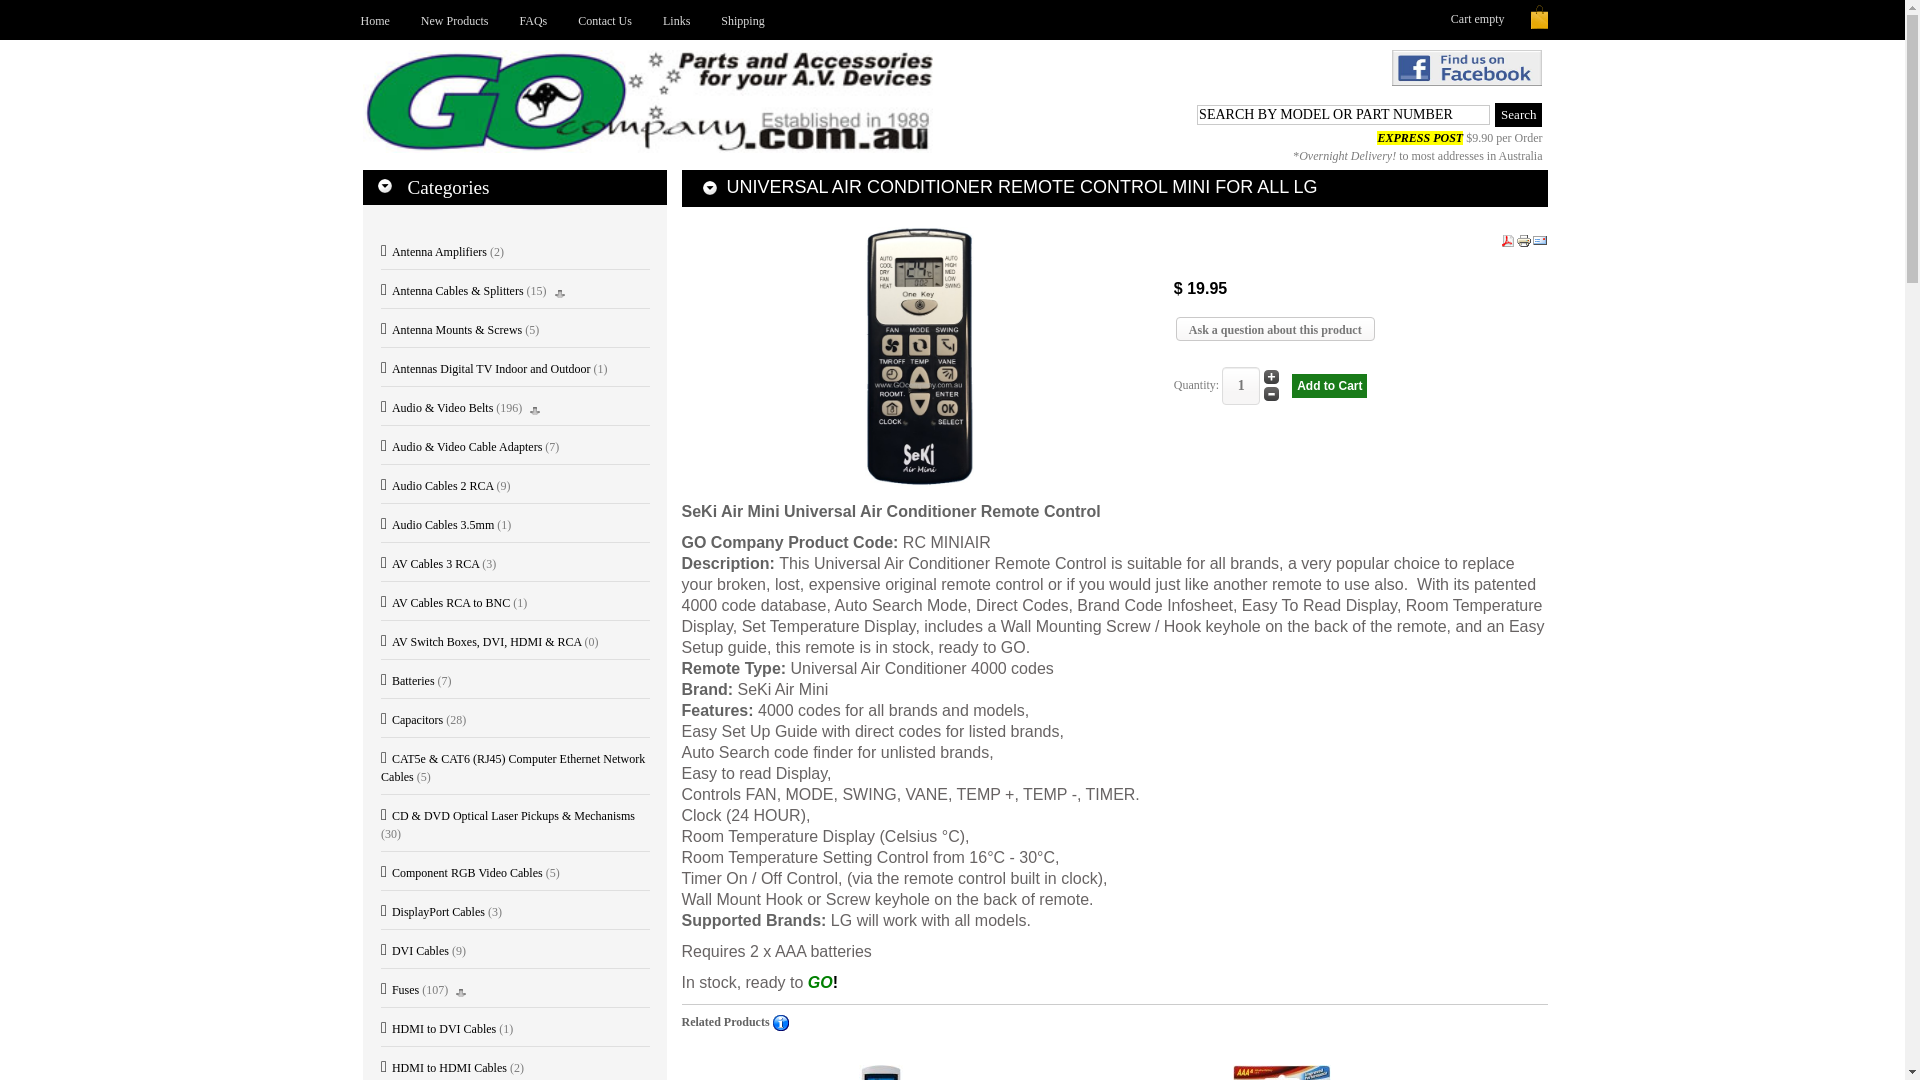 This screenshot has width=1920, height=1080. I want to click on Add to Cart, so click(1330, 386).